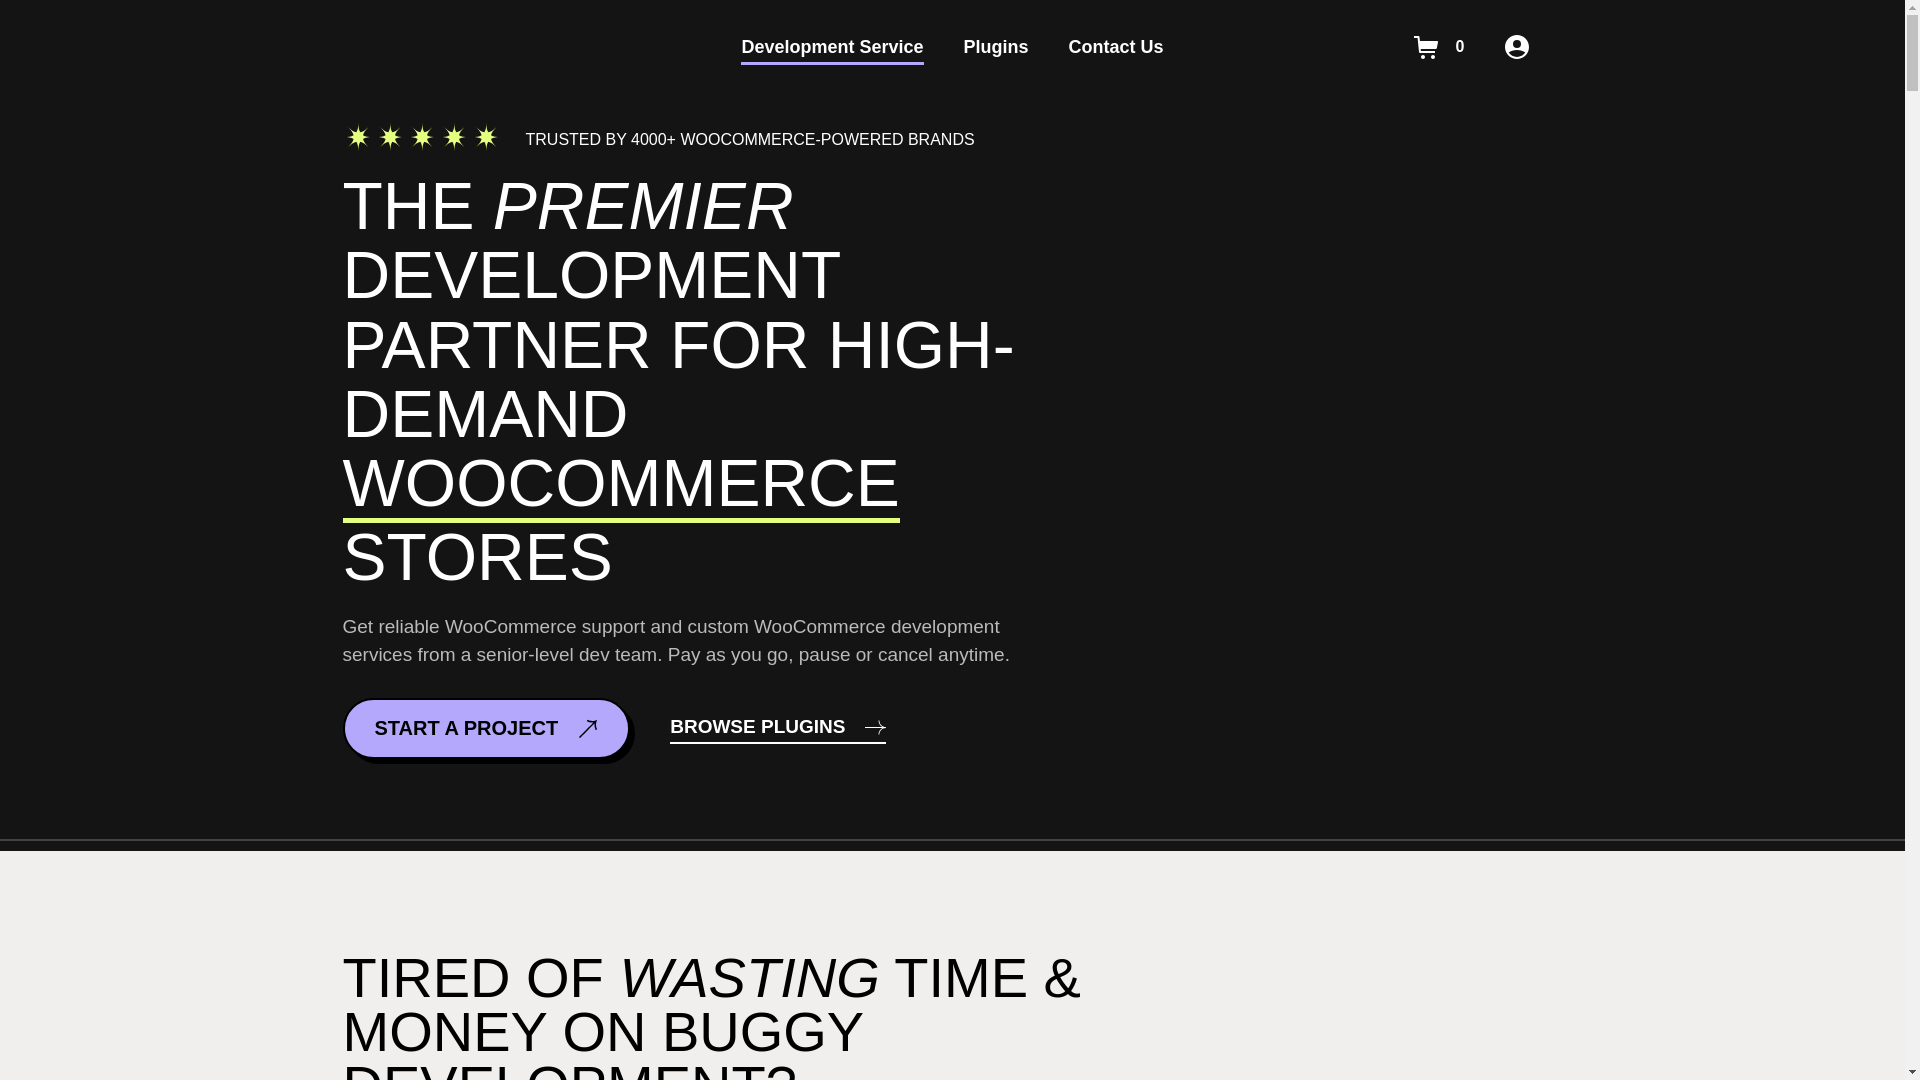 The height and width of the screenshot is (1080, 1920). Describe the element at coordinates (1116, 48) in the screenshot. I see `Contact Us` at that location.